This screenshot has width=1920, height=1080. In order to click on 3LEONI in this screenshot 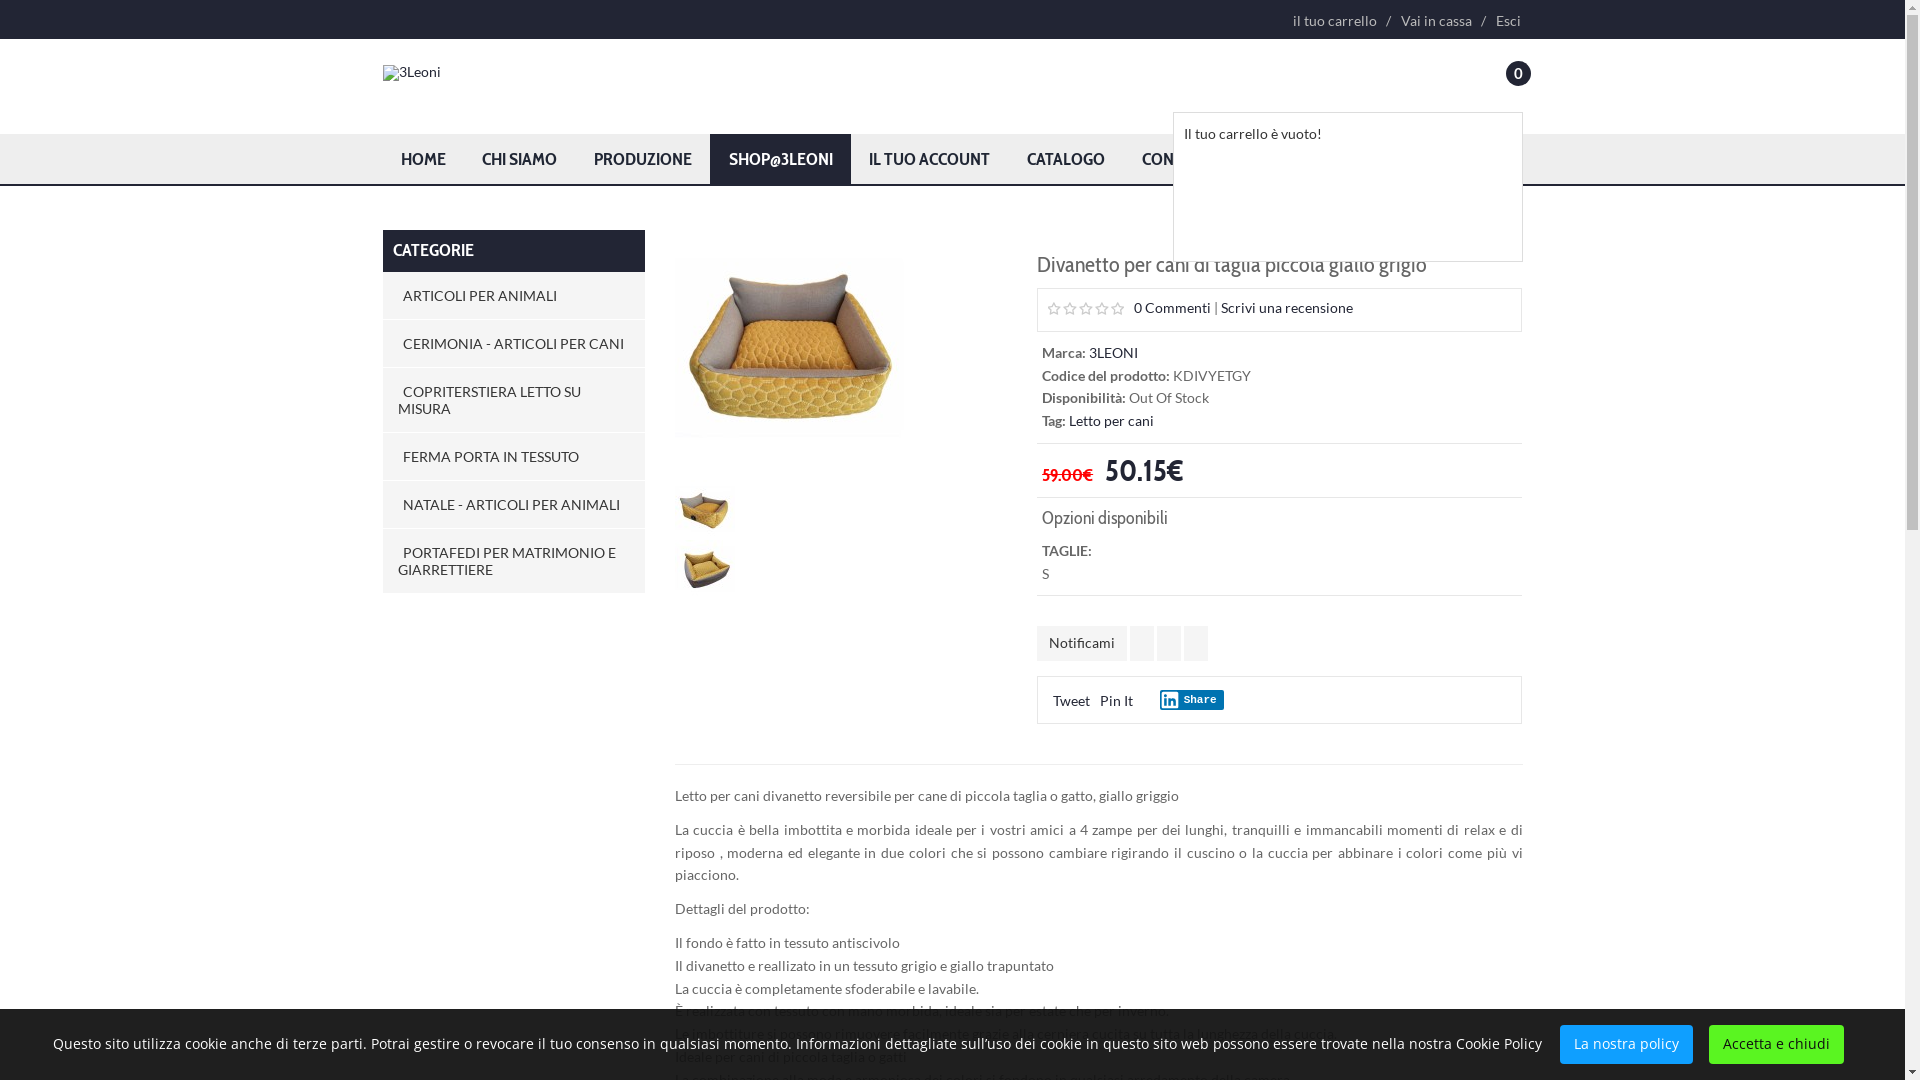, I will do `click(1114, 352)`.